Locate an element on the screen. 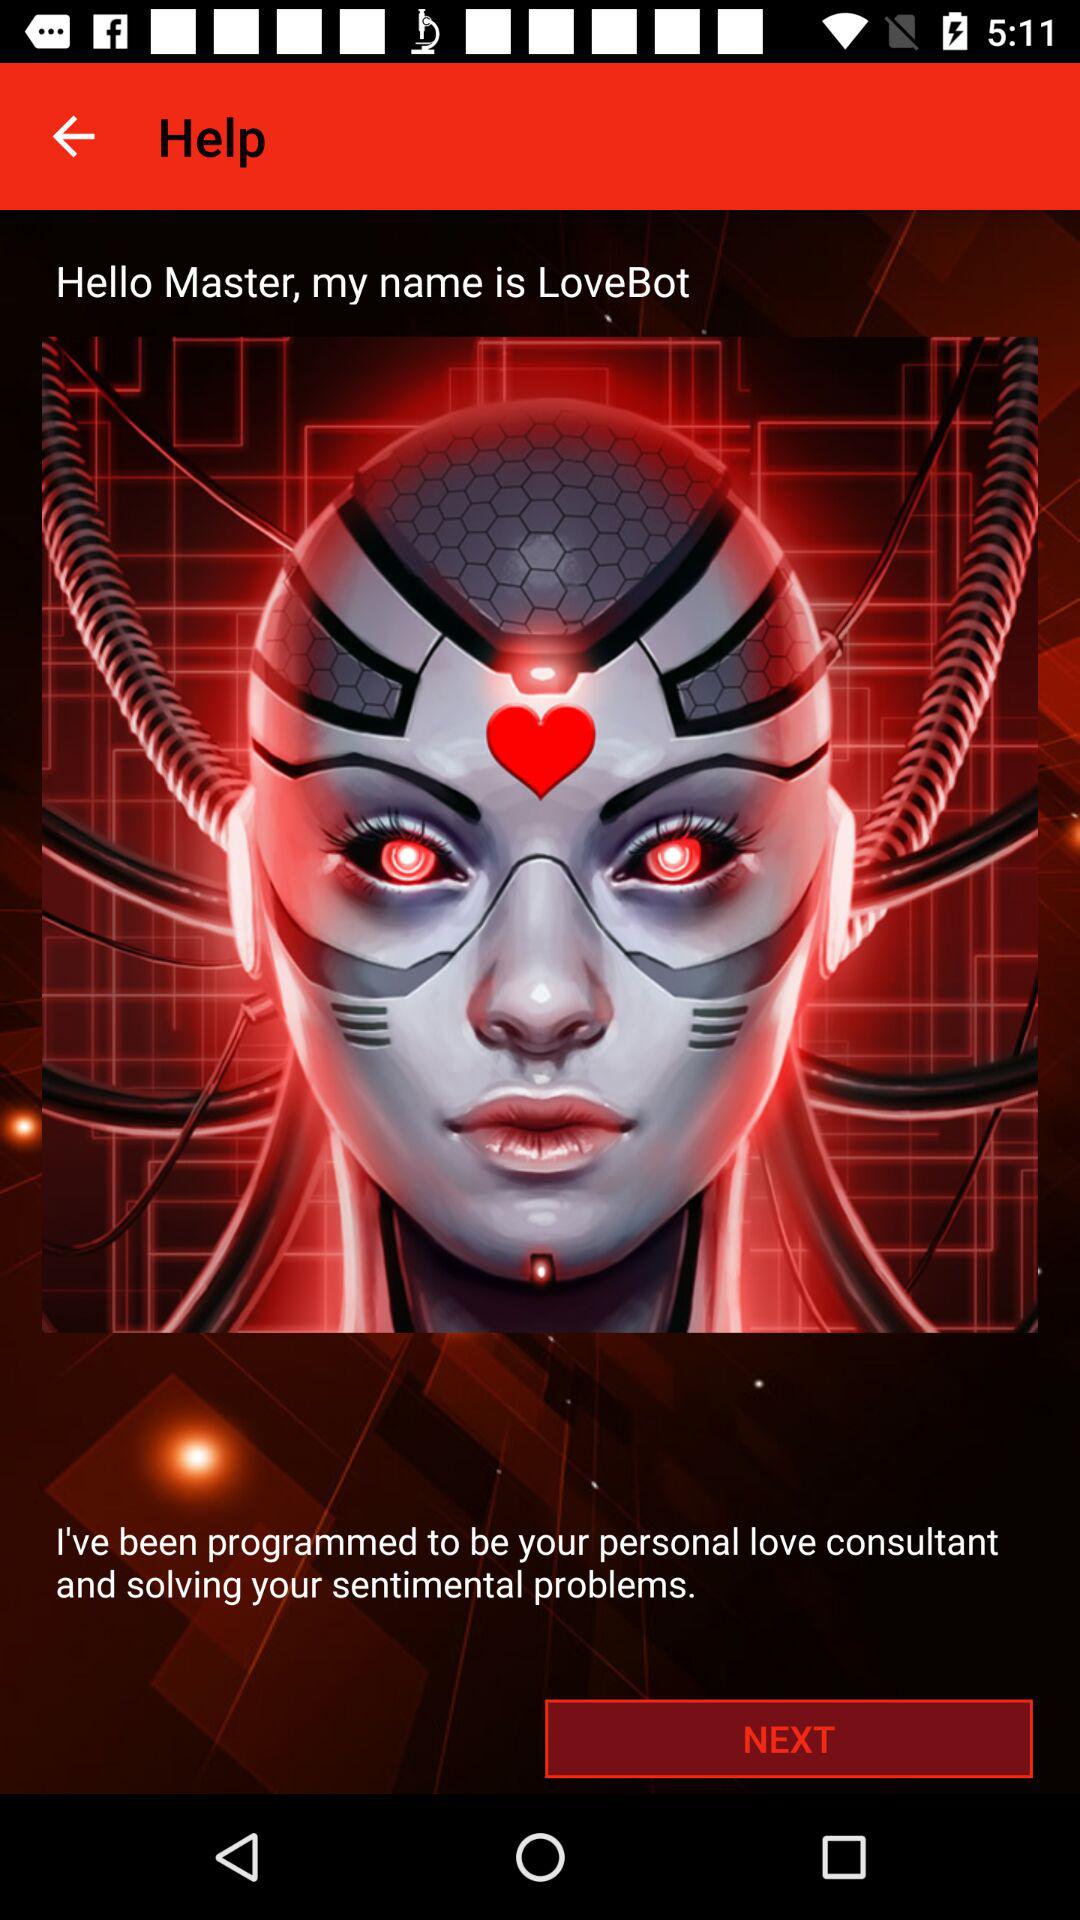 The image size is (1080, 1920). tap the app to the left of the help item is located at coordinates (73, 136).